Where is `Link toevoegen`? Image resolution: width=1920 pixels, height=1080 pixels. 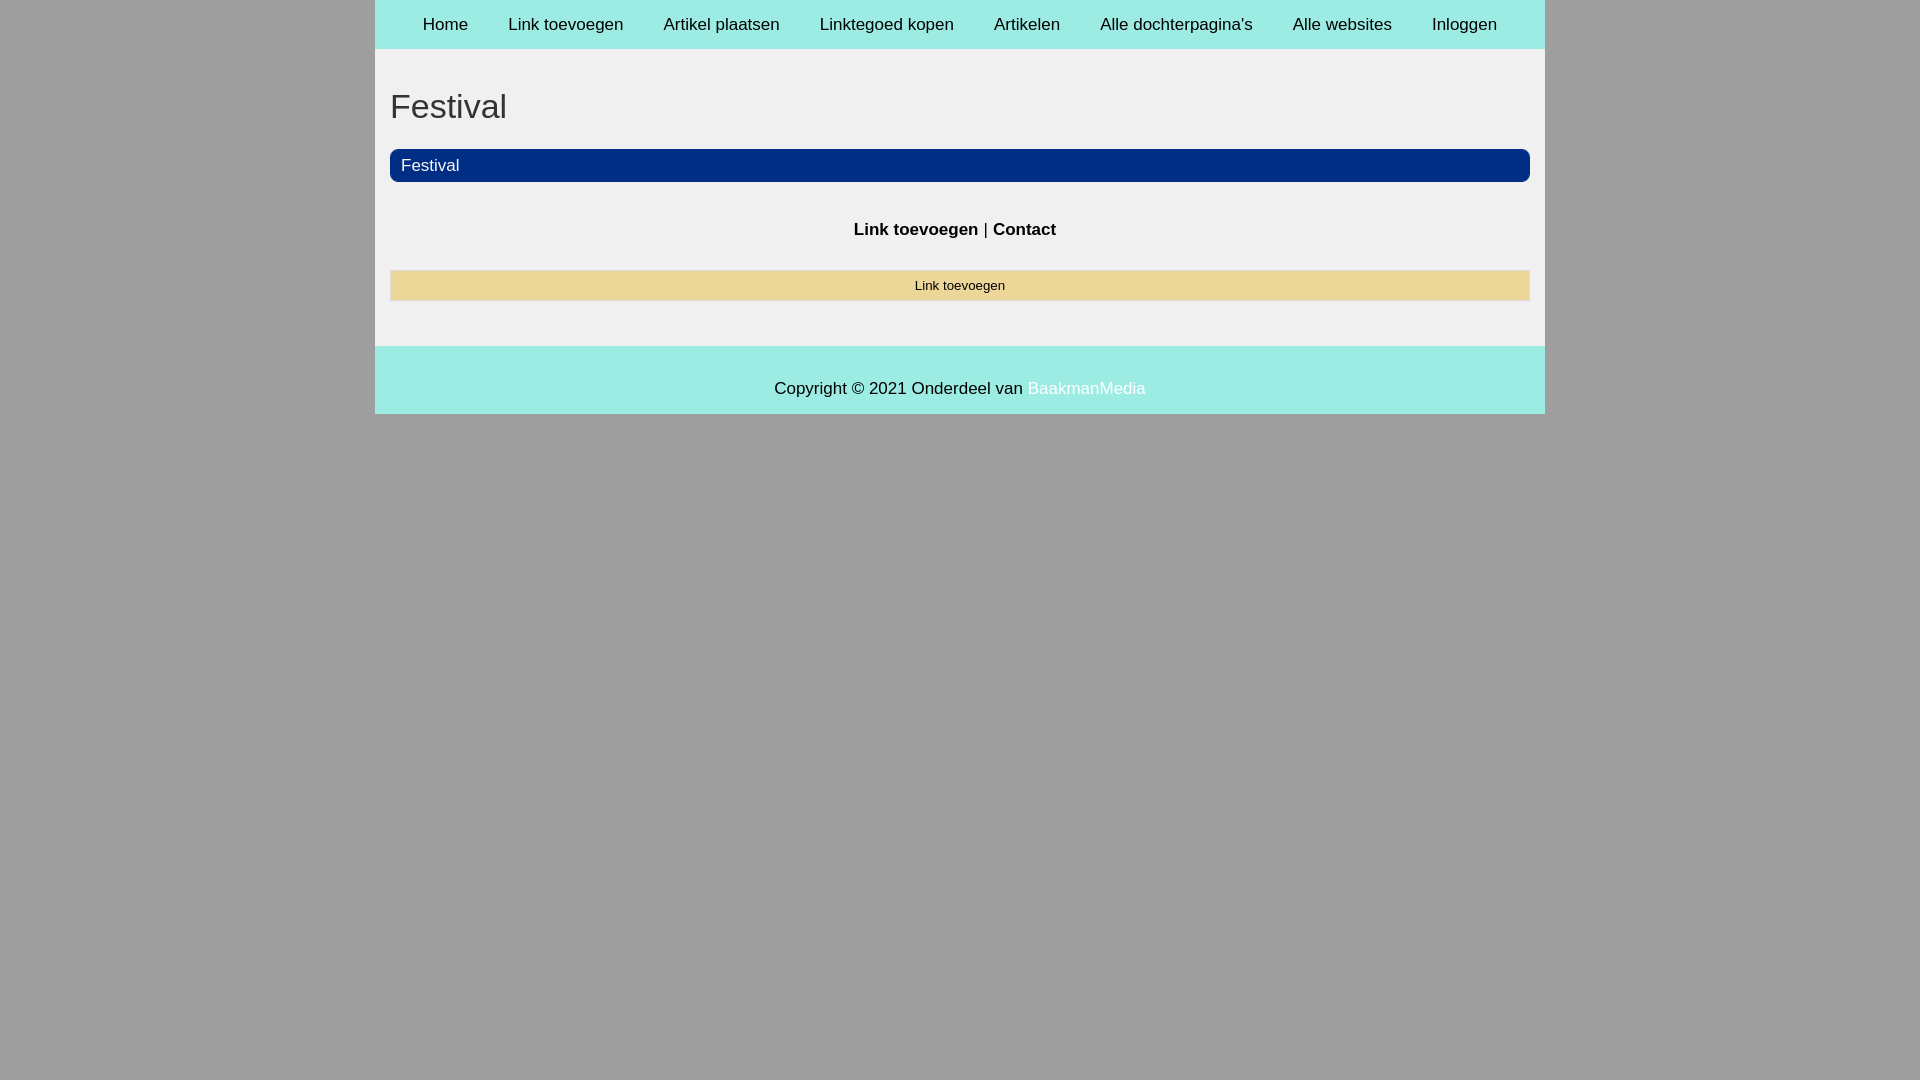 Link toevoegen is located at coordinates (960, 285).